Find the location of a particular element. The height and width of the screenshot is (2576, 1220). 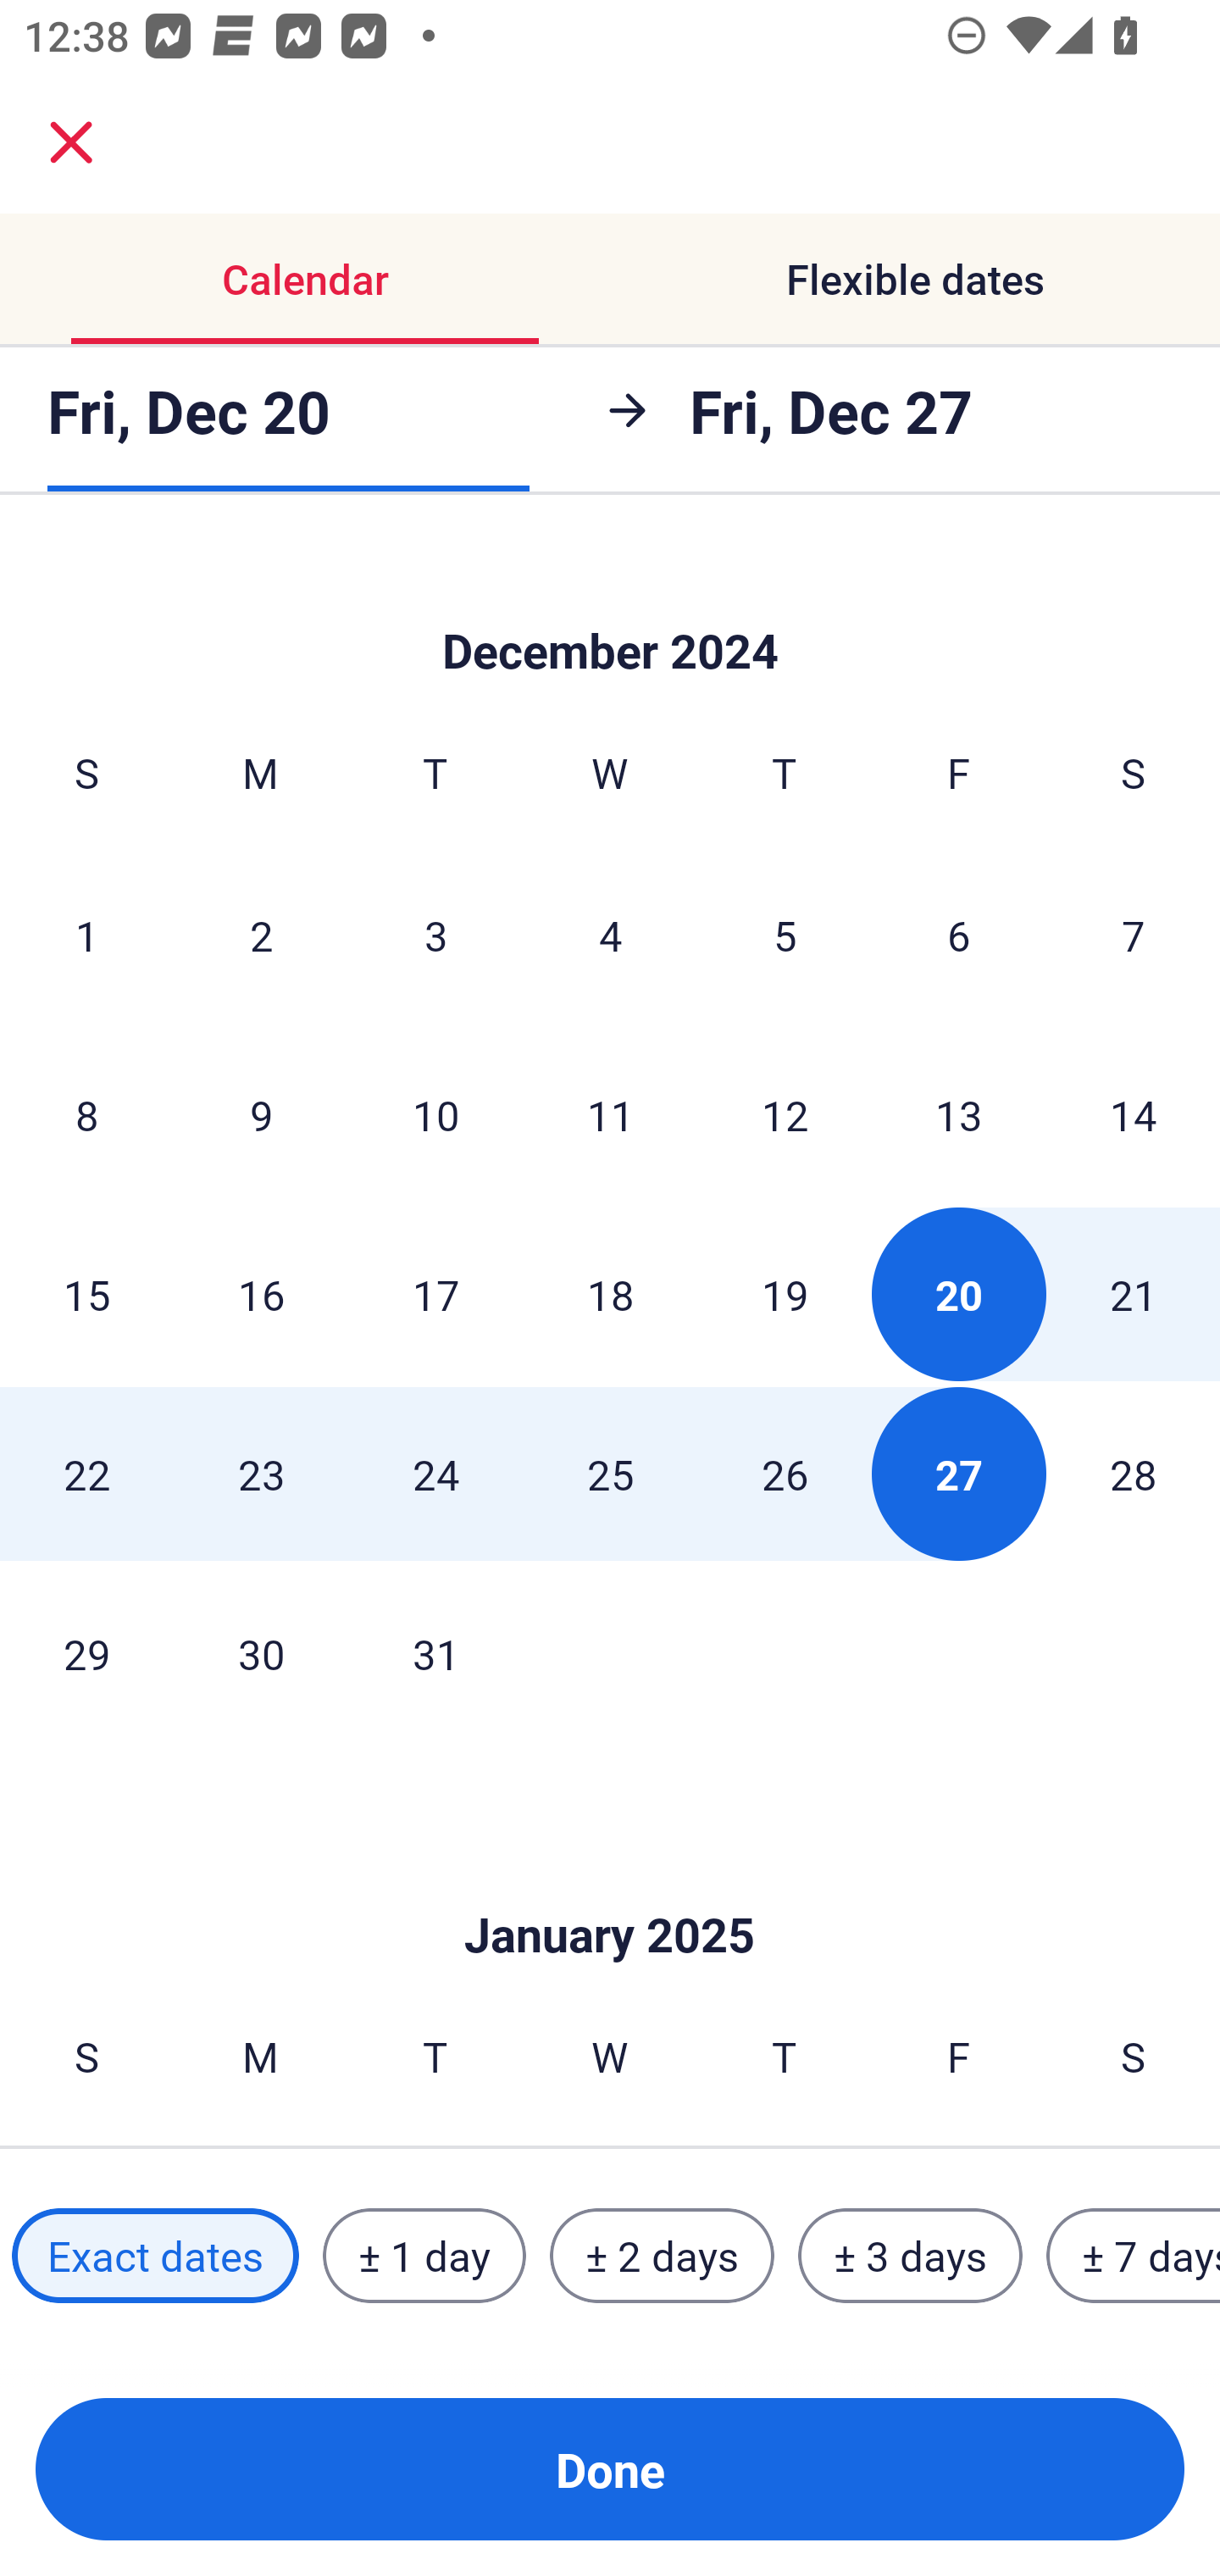

14 Saturday, December 14, 2024 is located at coordinates (1134, 1113).